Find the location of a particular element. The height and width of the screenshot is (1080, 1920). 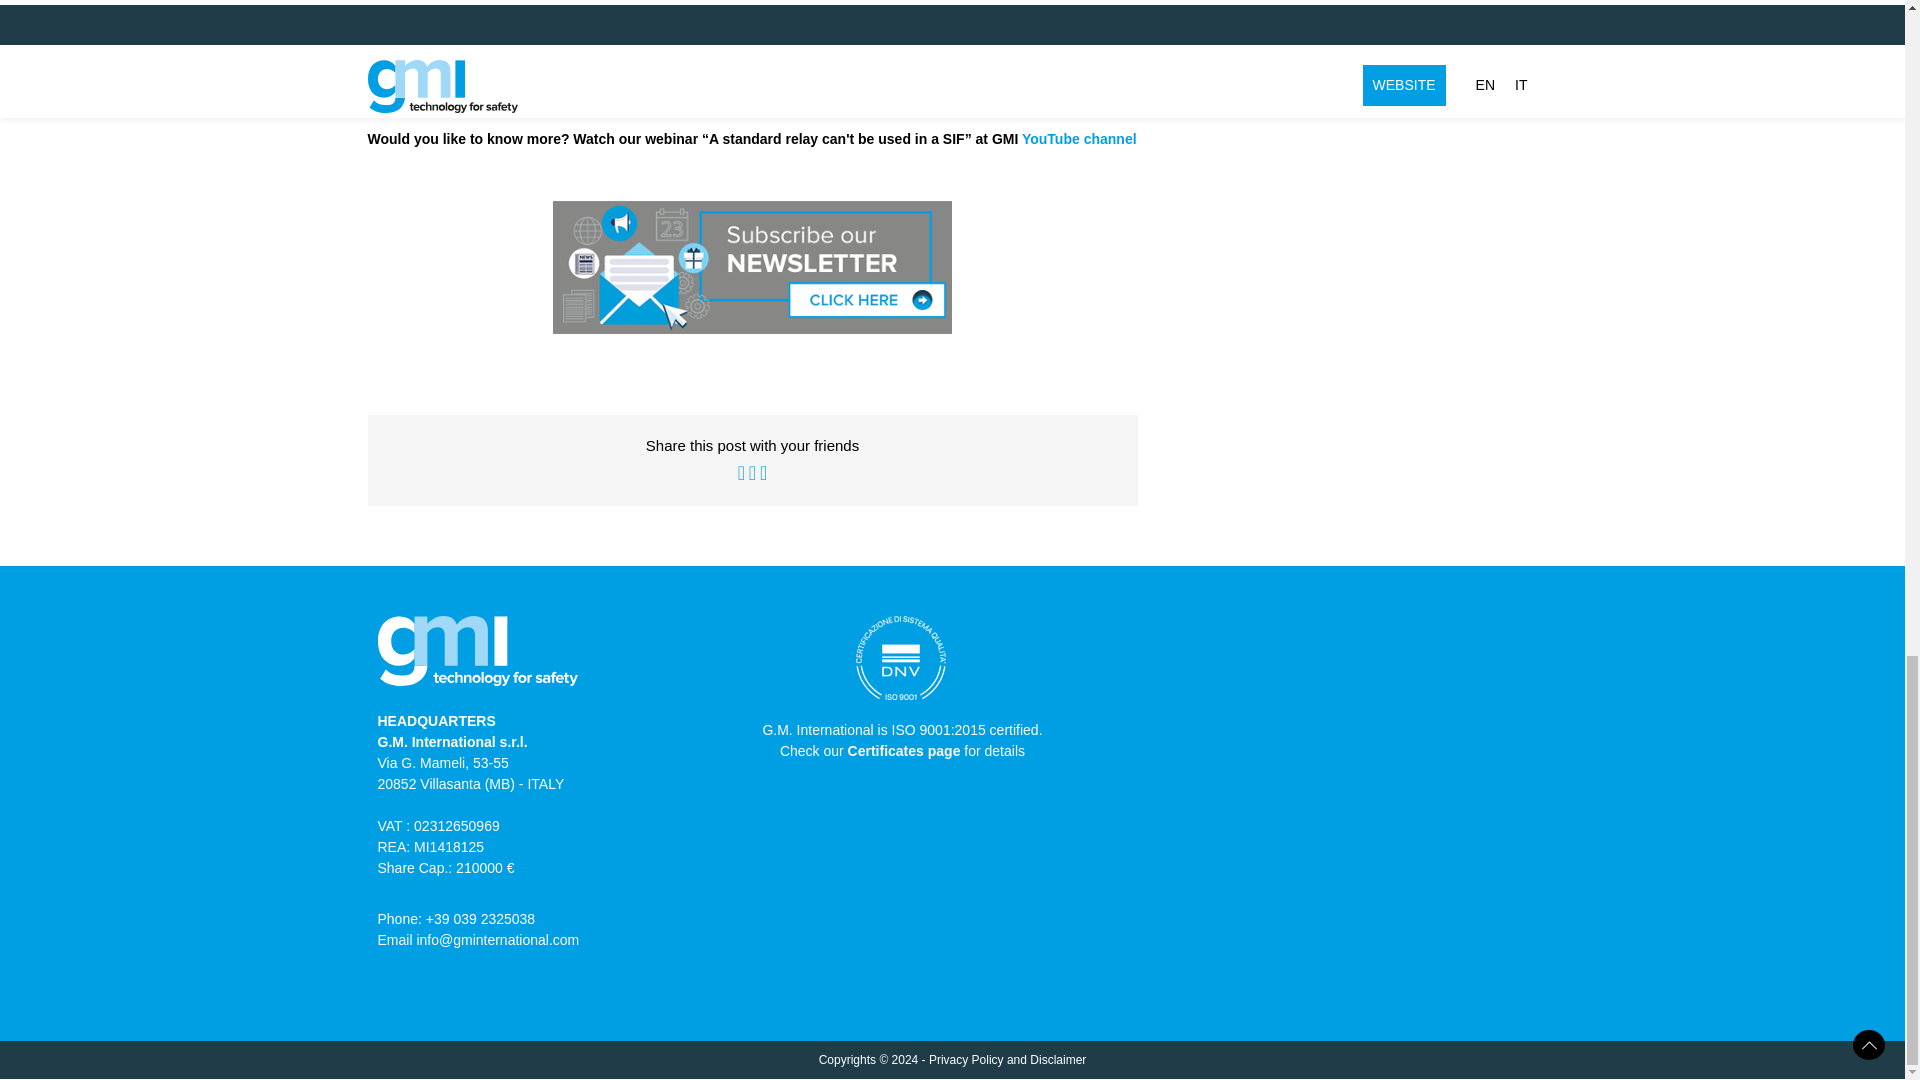

Certificates page is located at coordinates (904, 751).